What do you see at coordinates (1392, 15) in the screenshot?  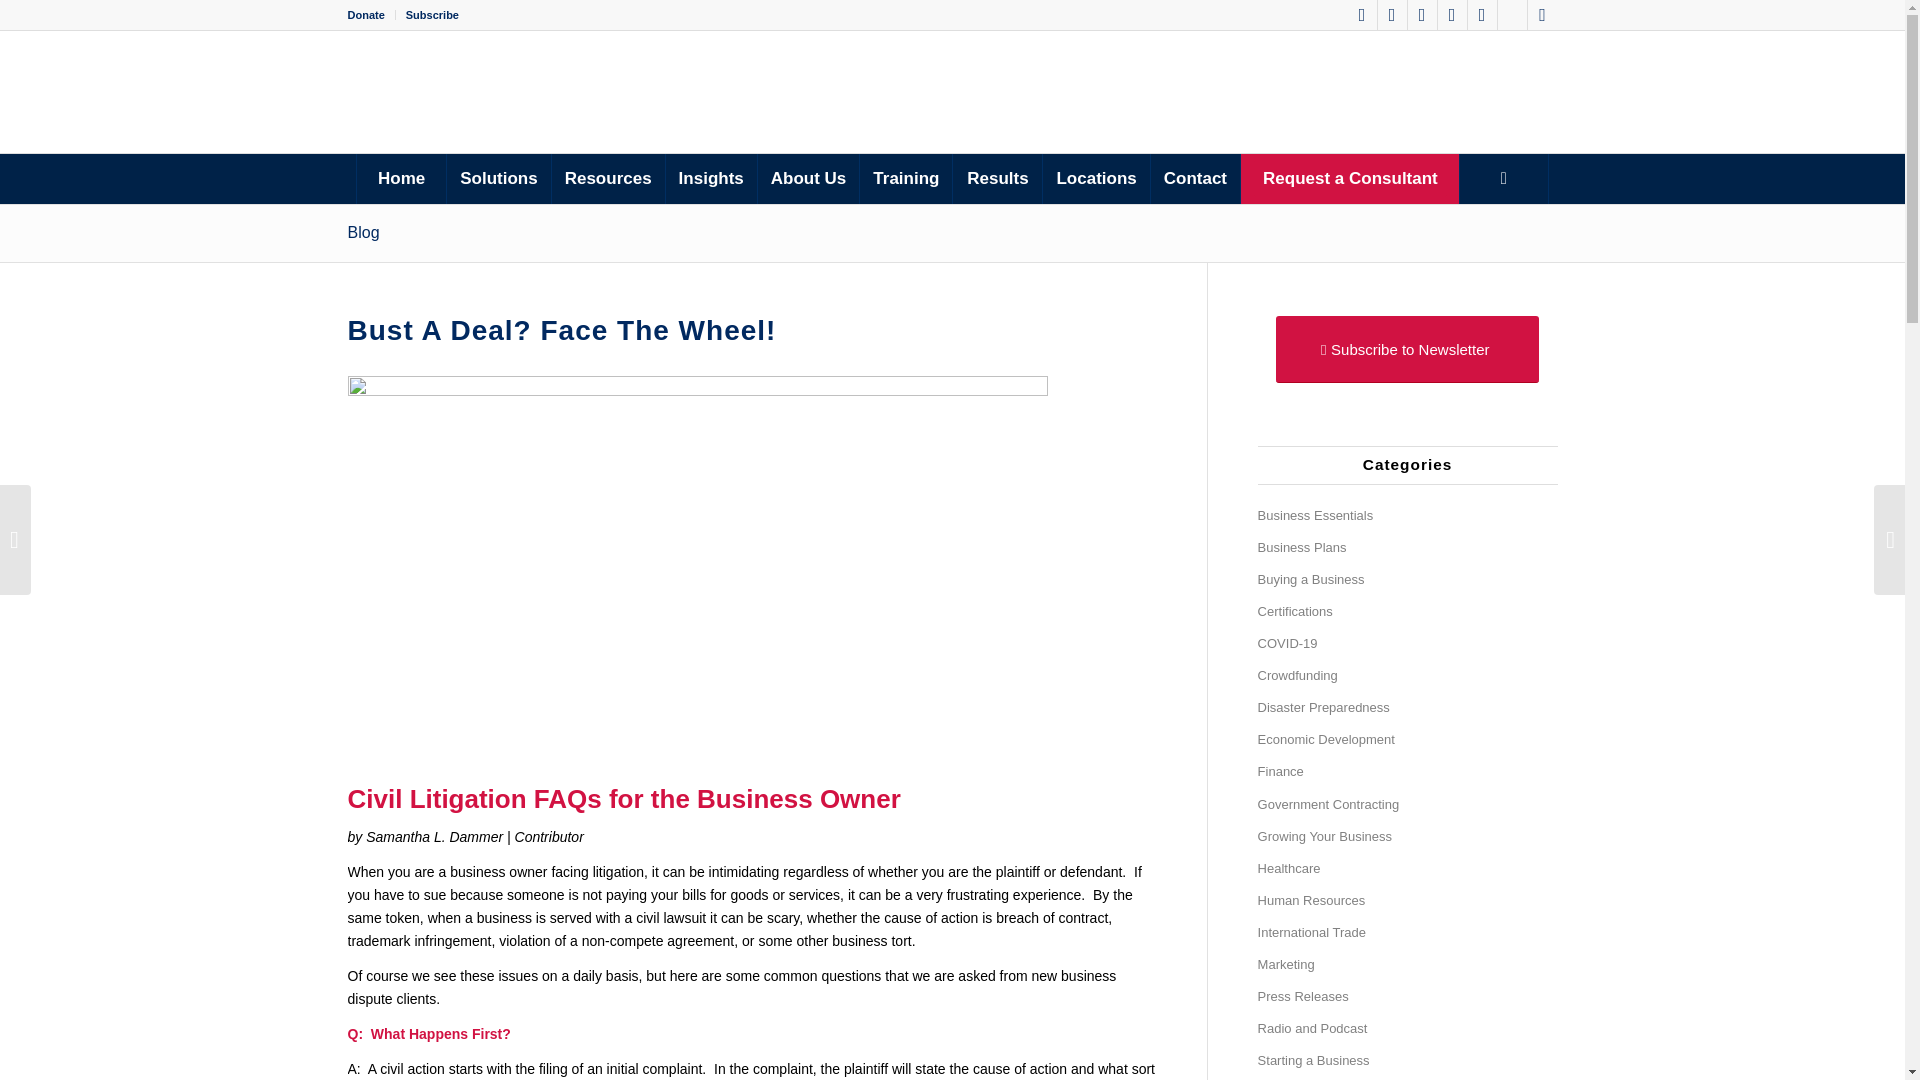 I see `Youtube` at bounding box center [1392, 15].